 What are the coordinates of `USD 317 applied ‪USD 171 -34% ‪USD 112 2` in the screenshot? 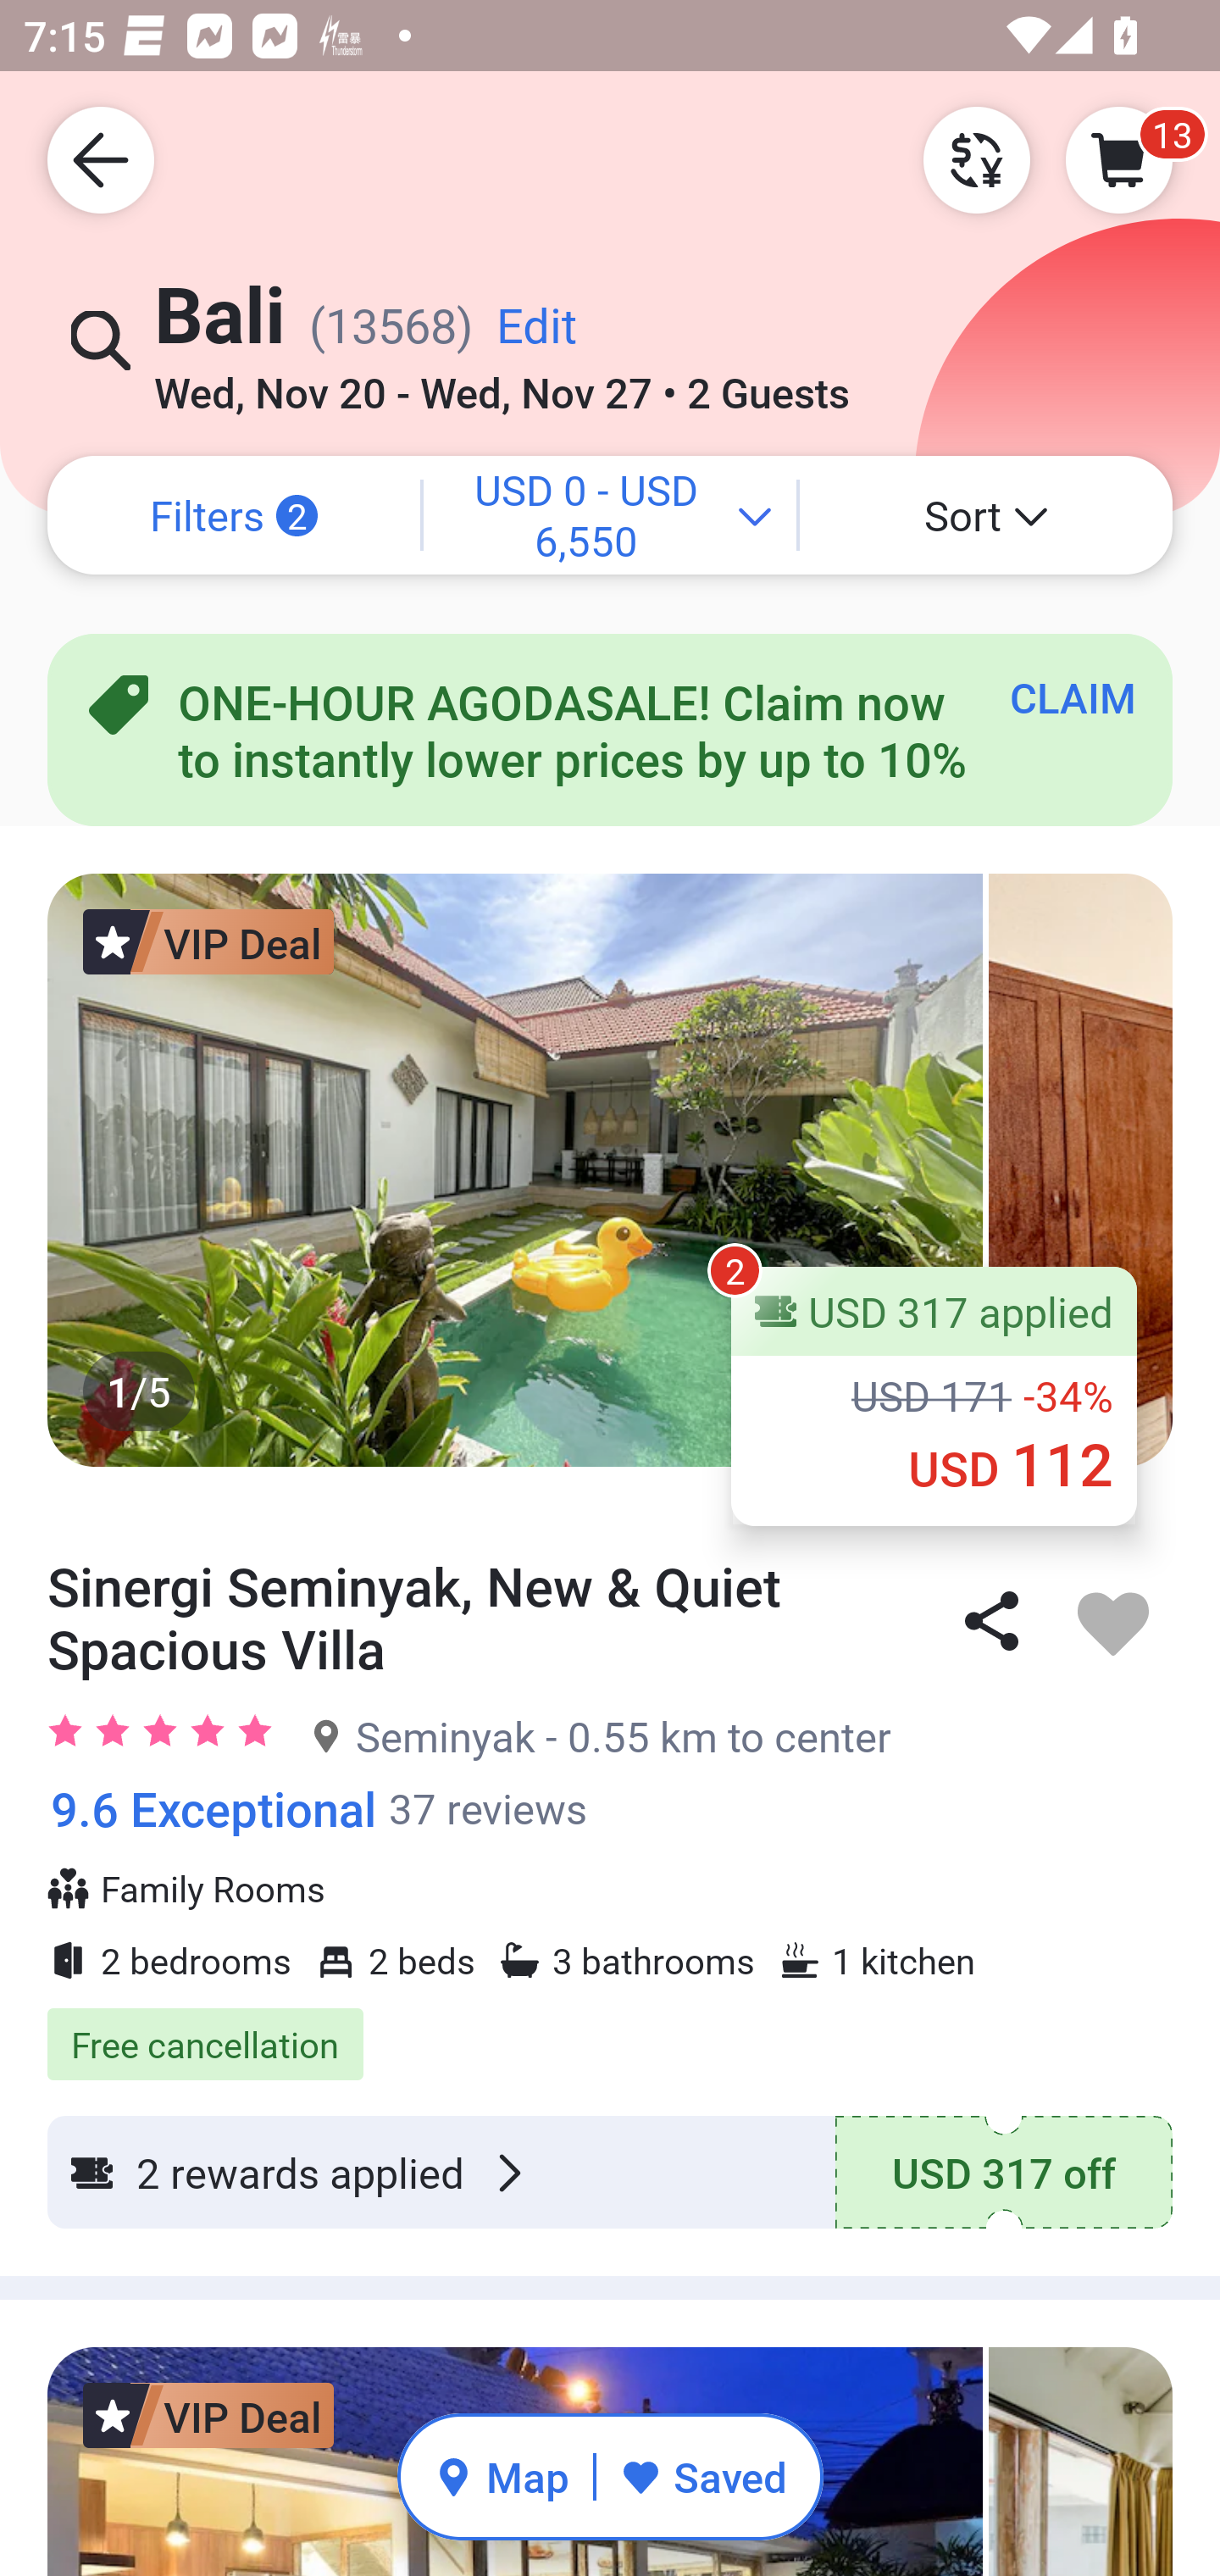 It's located at (934, 1396).